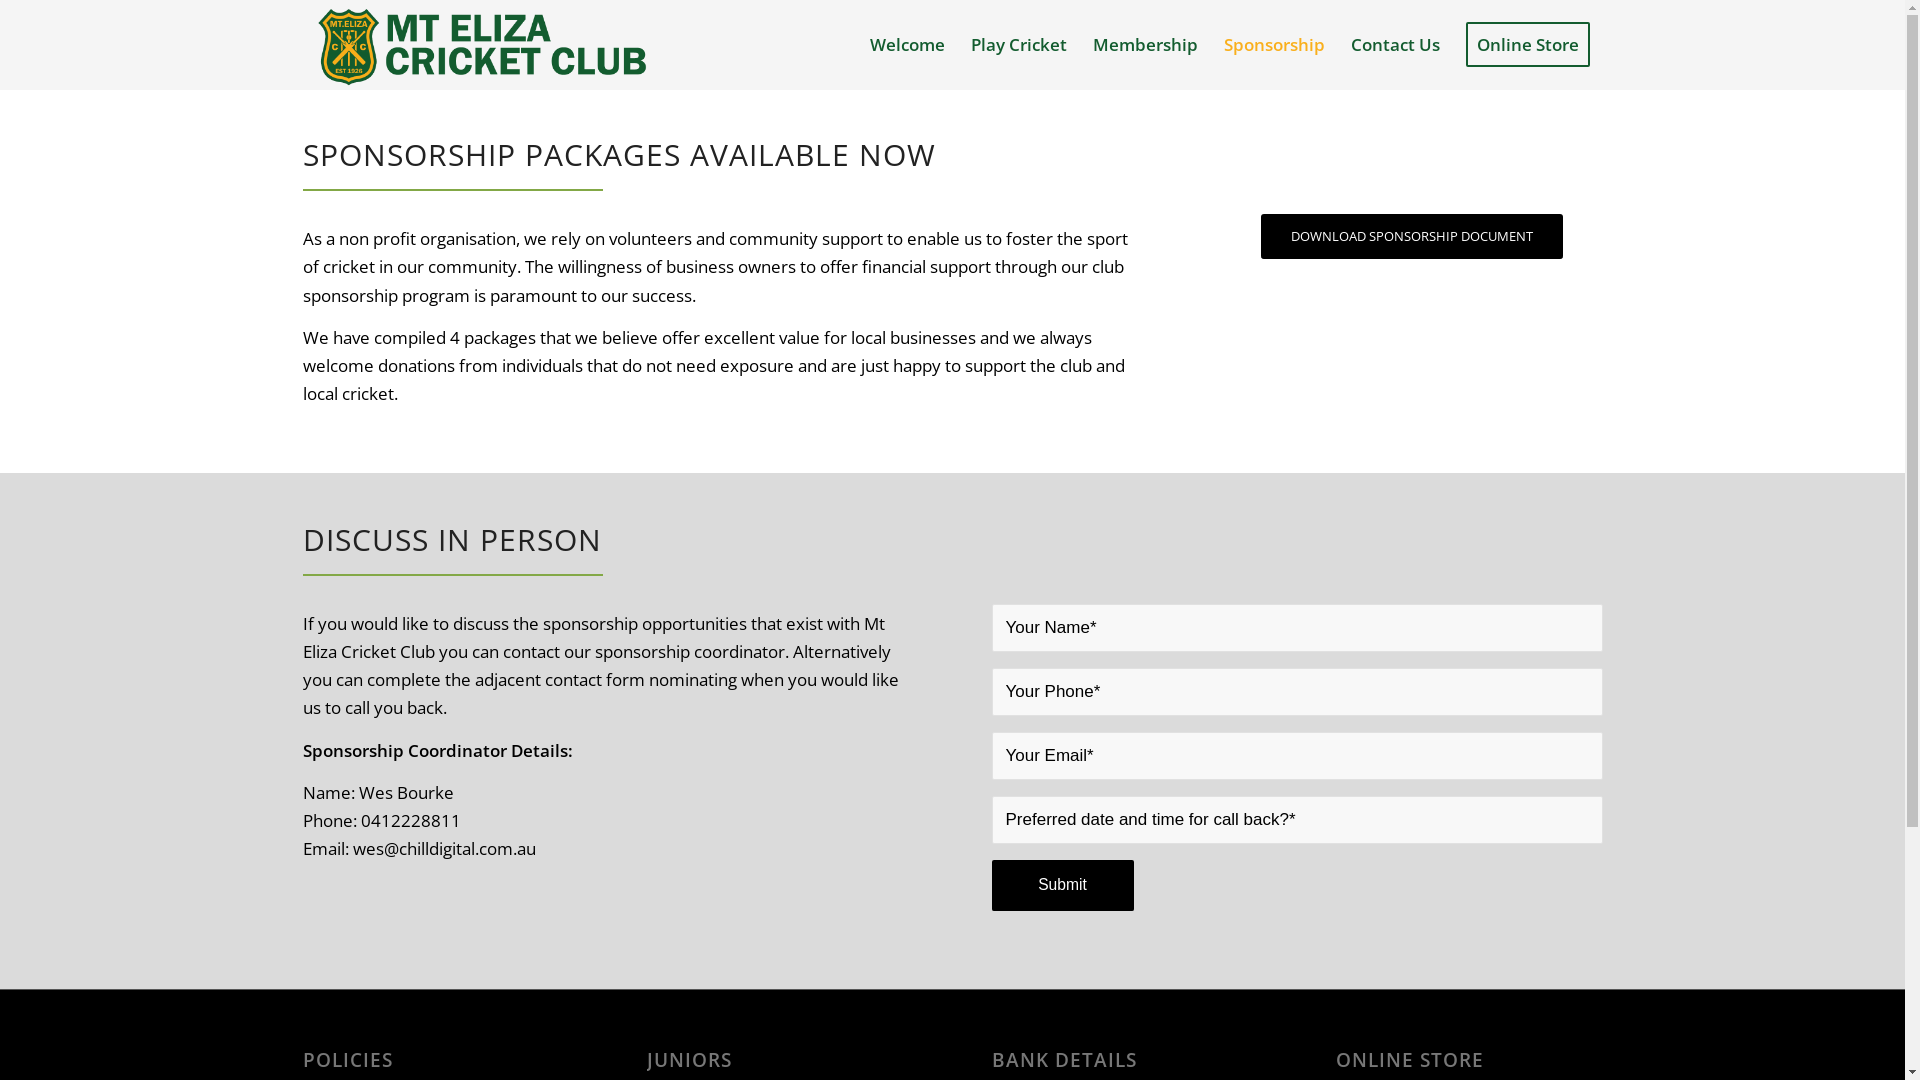  What do you see at coordinates (1019, 45) in the screenshot?
I see `Play Cricket` at bounding box center [1019, 45].